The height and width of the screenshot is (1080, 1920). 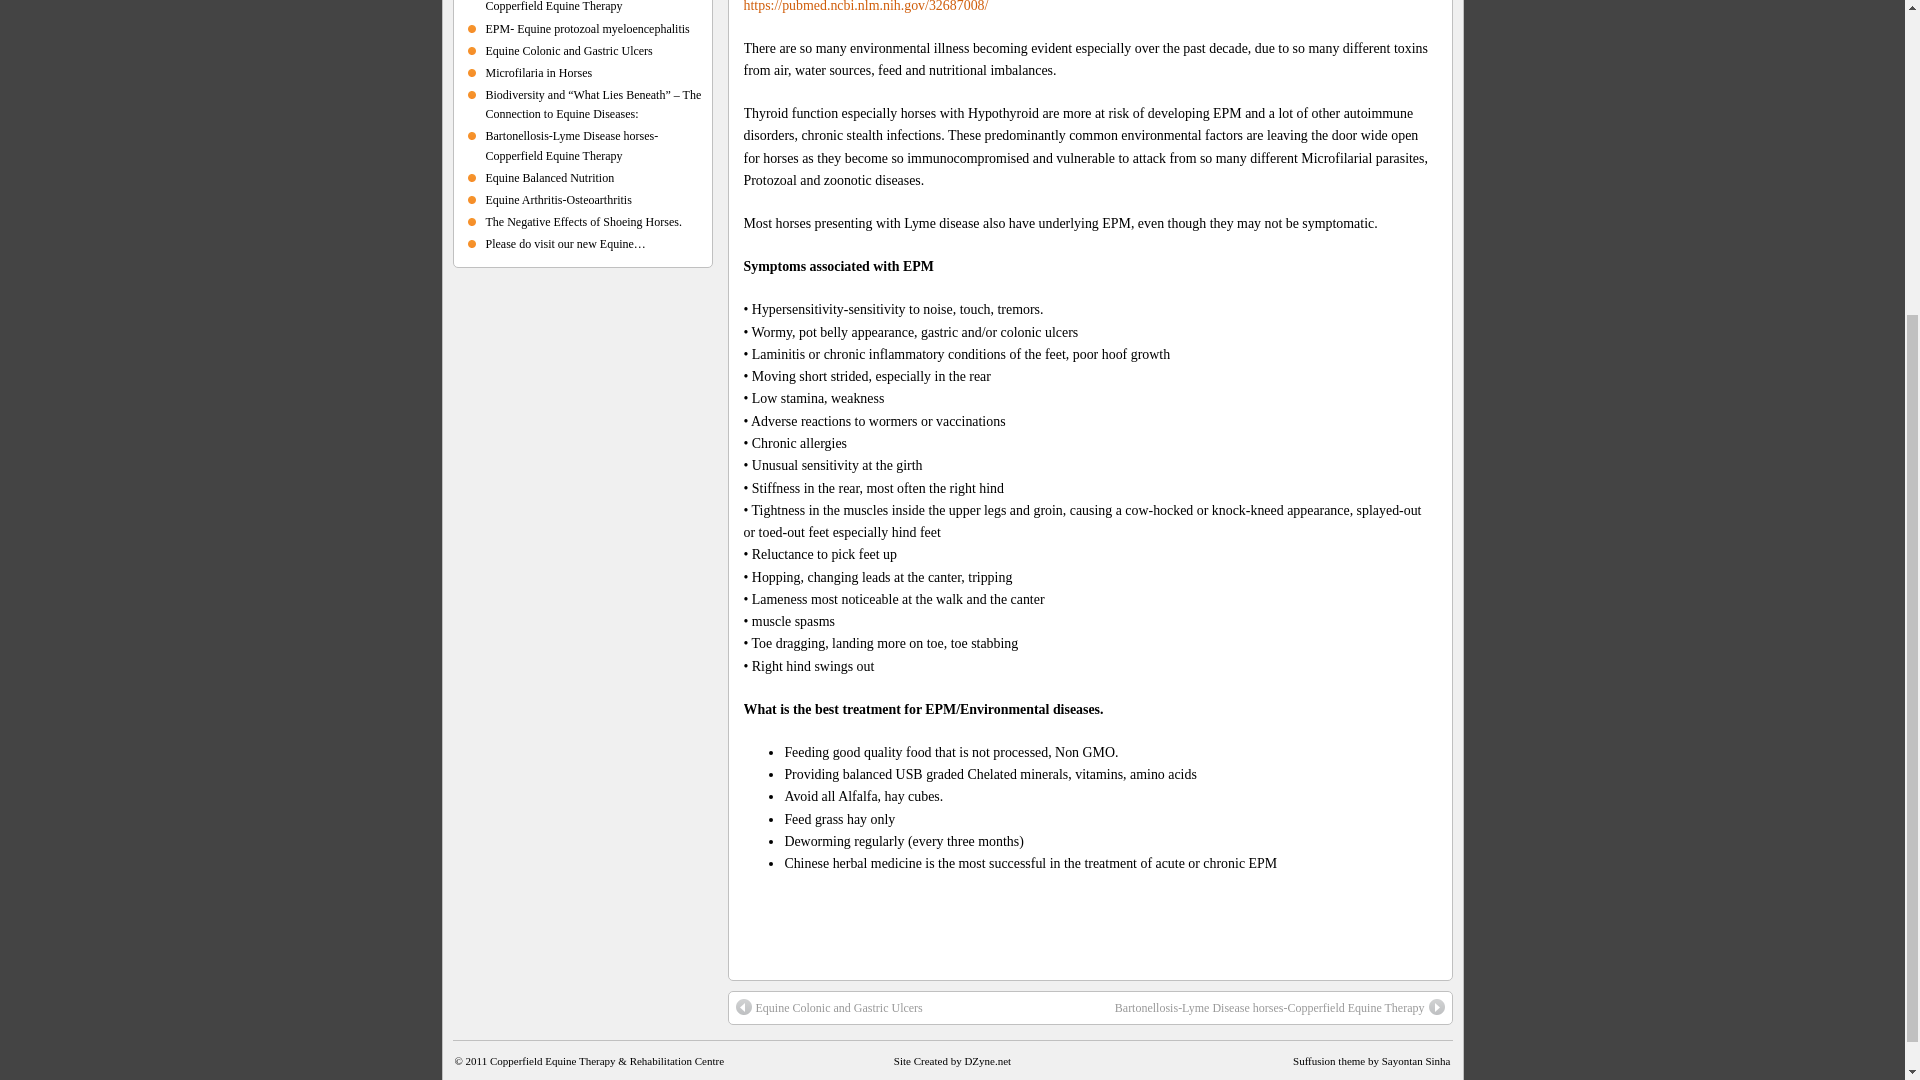 I want to click on The Negative Effects of Shoeing Horses., so click(x=583, y=221).